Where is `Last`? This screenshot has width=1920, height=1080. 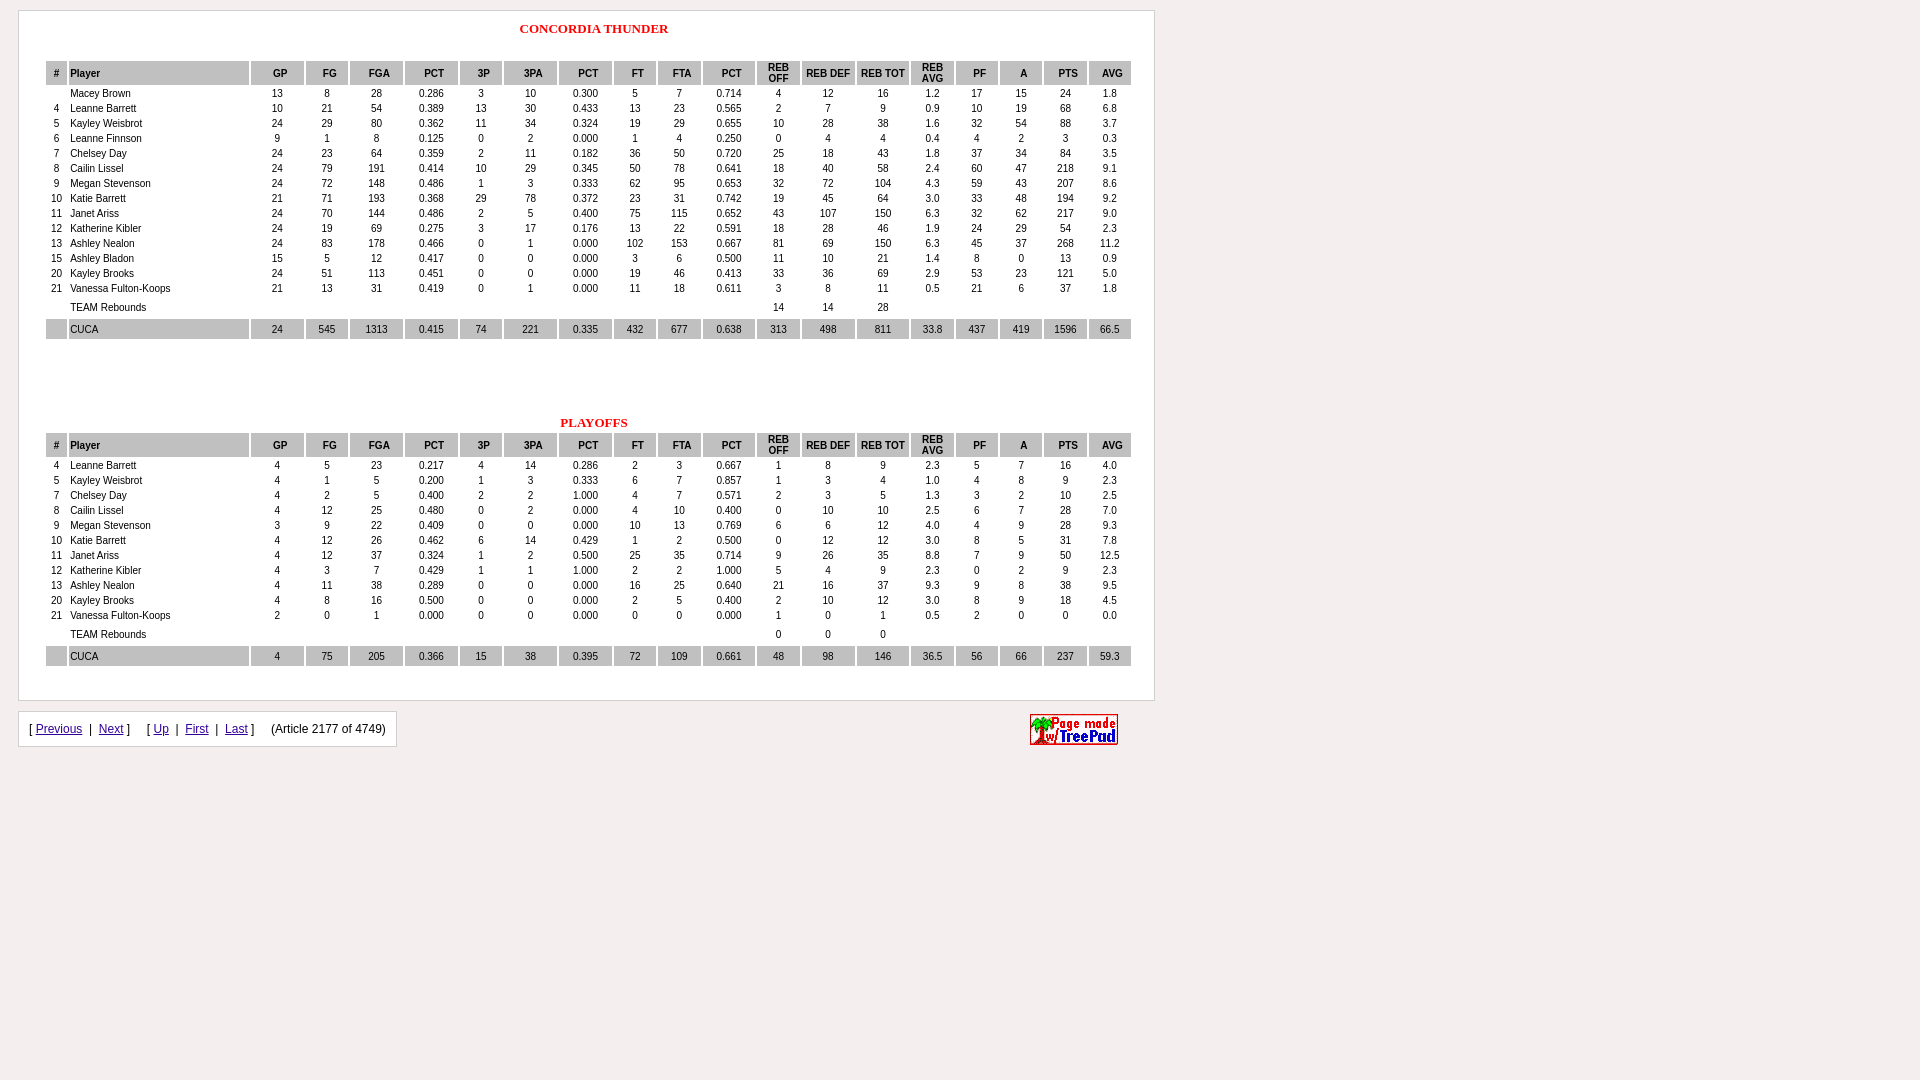 Last is located at coordinates (236, 729).